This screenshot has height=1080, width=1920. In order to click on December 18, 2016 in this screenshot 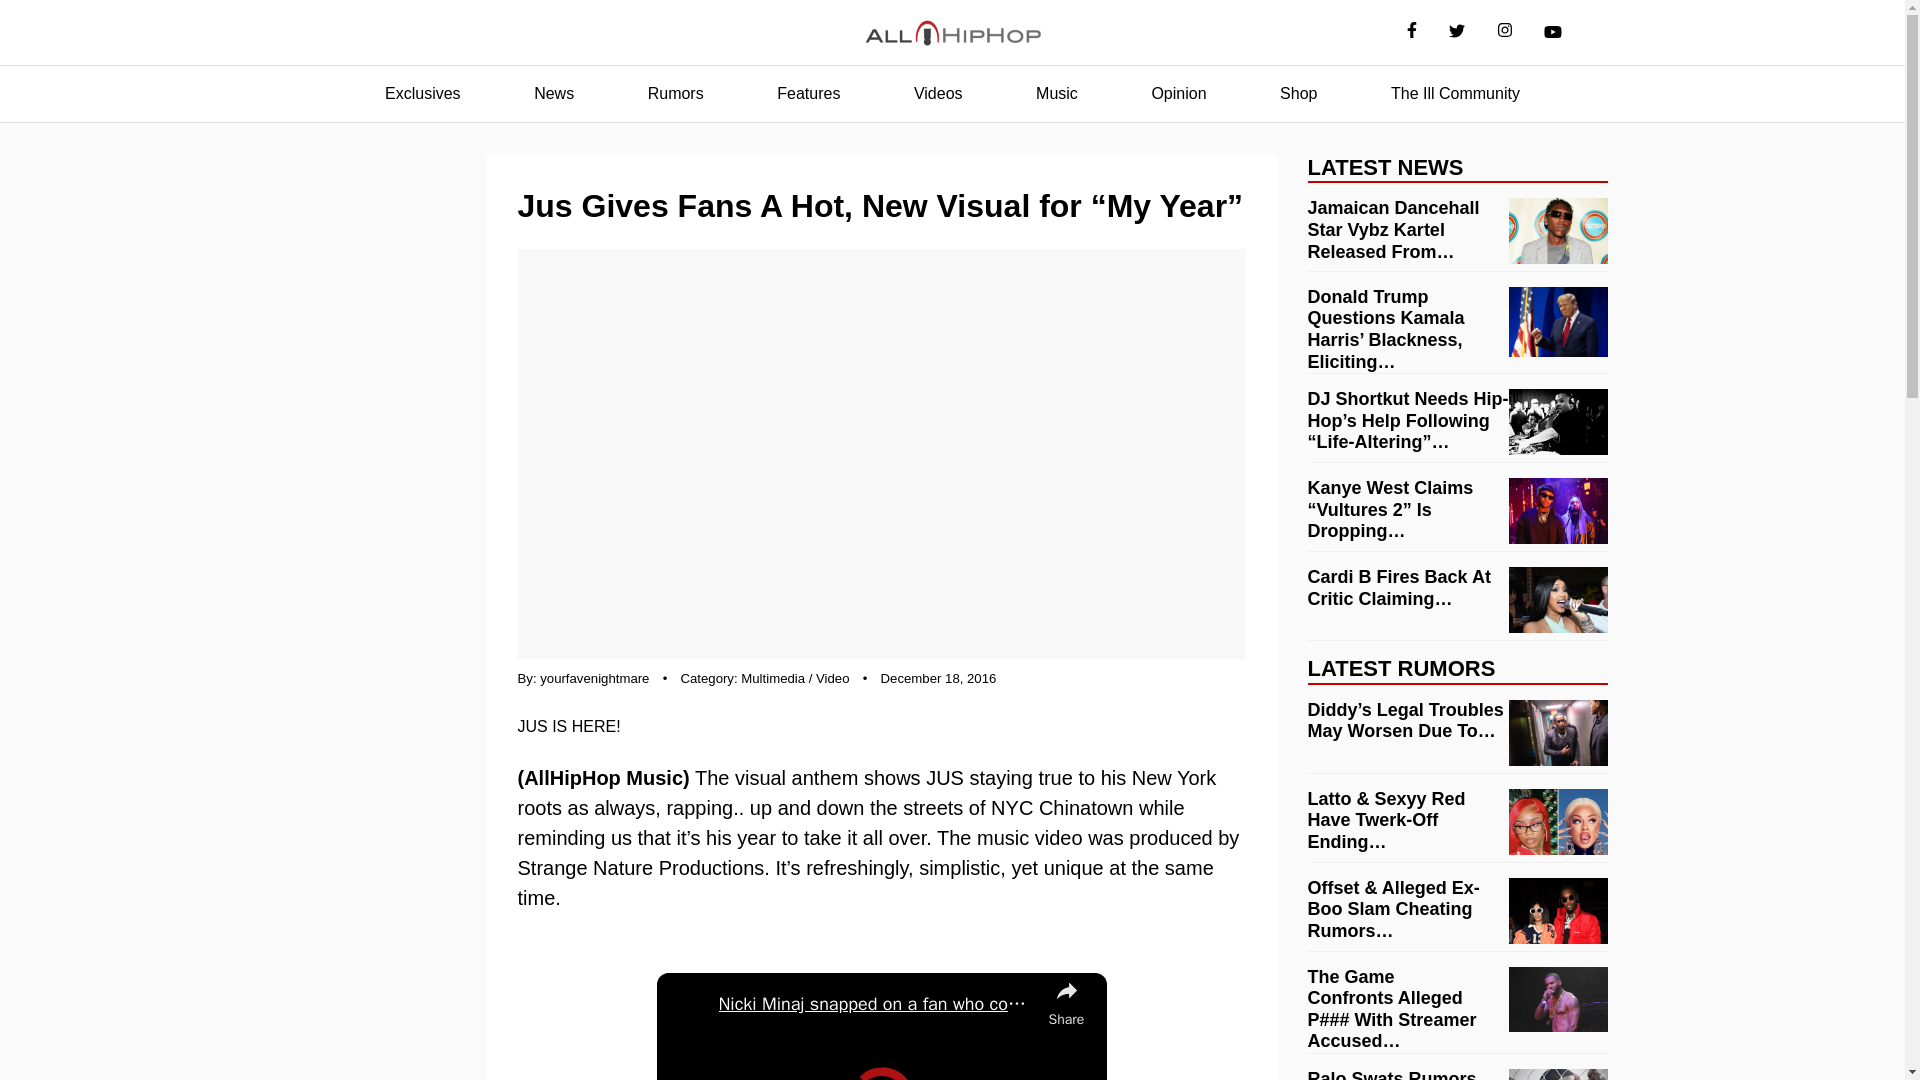, I will do `click(938, 678)`.